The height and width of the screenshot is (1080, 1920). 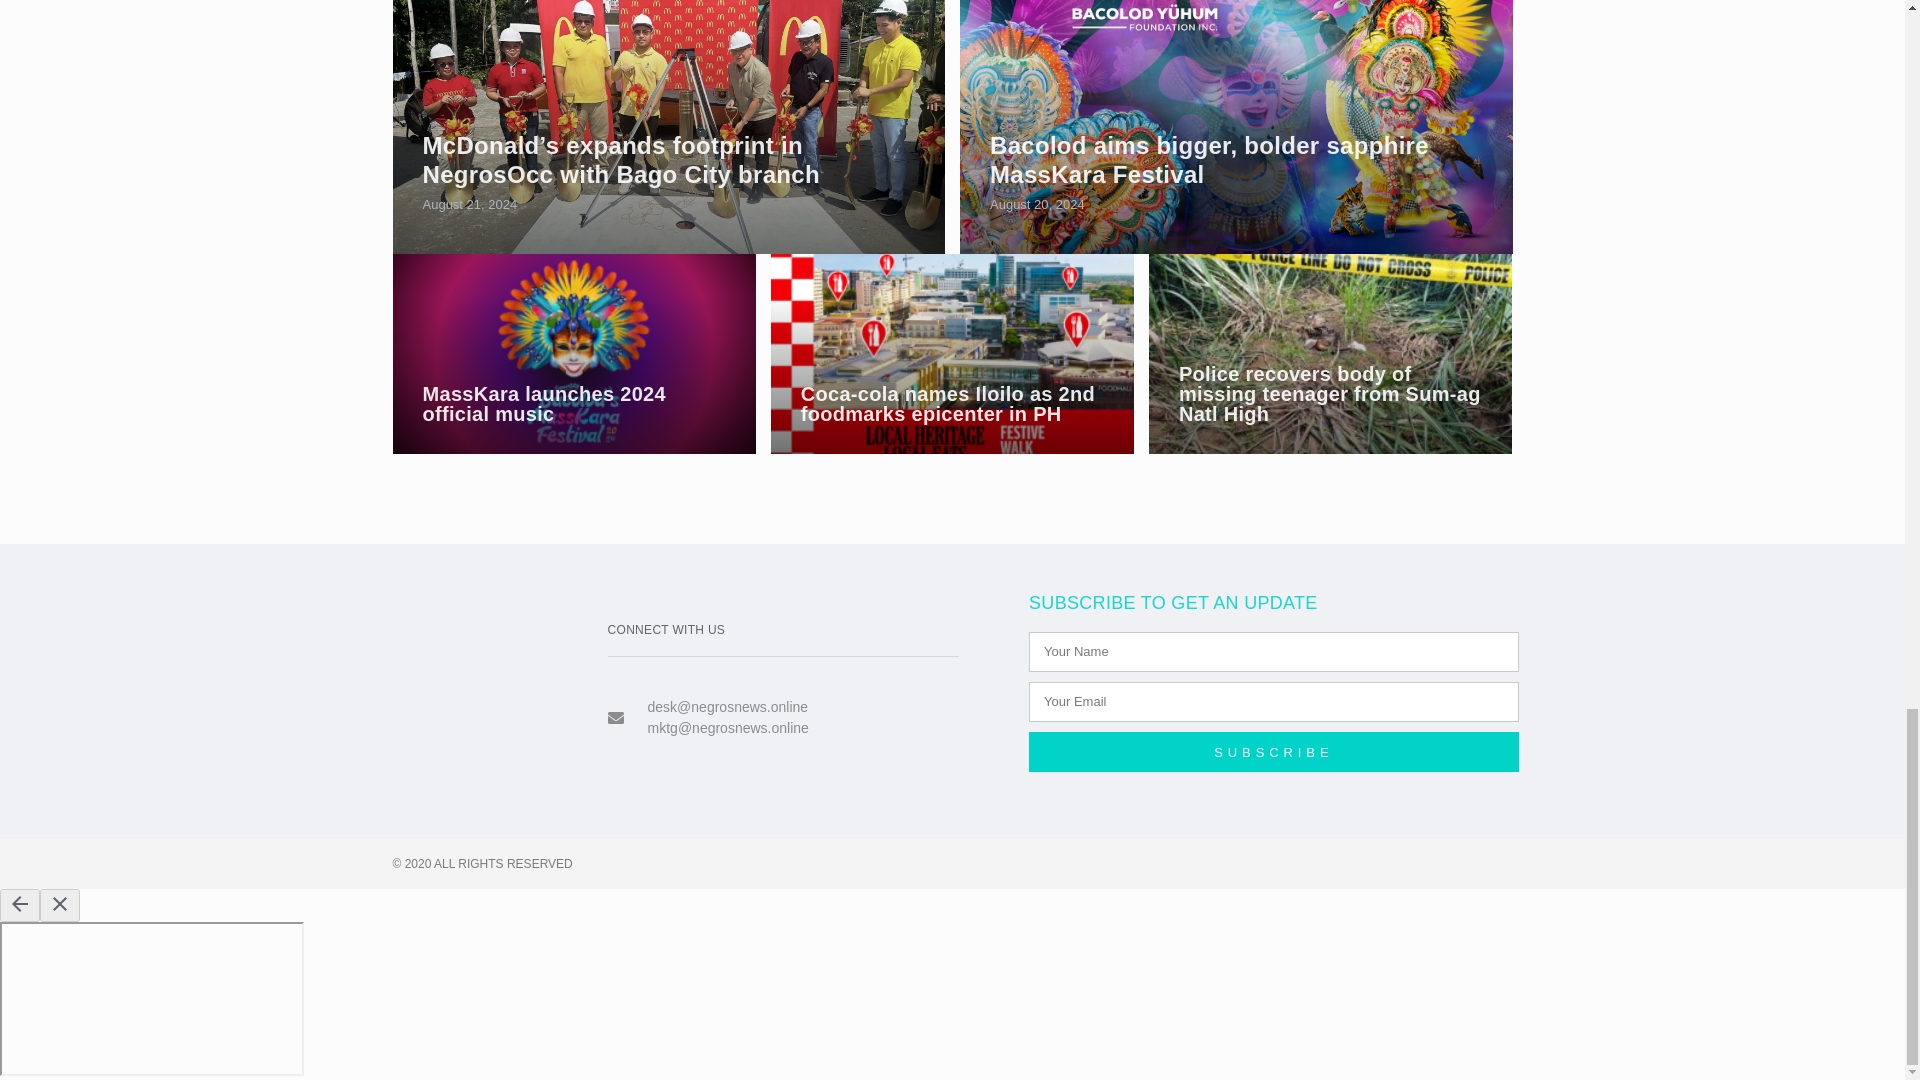 What do you see at coordinates (1236, 126) in the screenshot?
I see `Bacolod aims bigger, bolder sapphire MassKara Festival` at bounding box center [1236, 126].